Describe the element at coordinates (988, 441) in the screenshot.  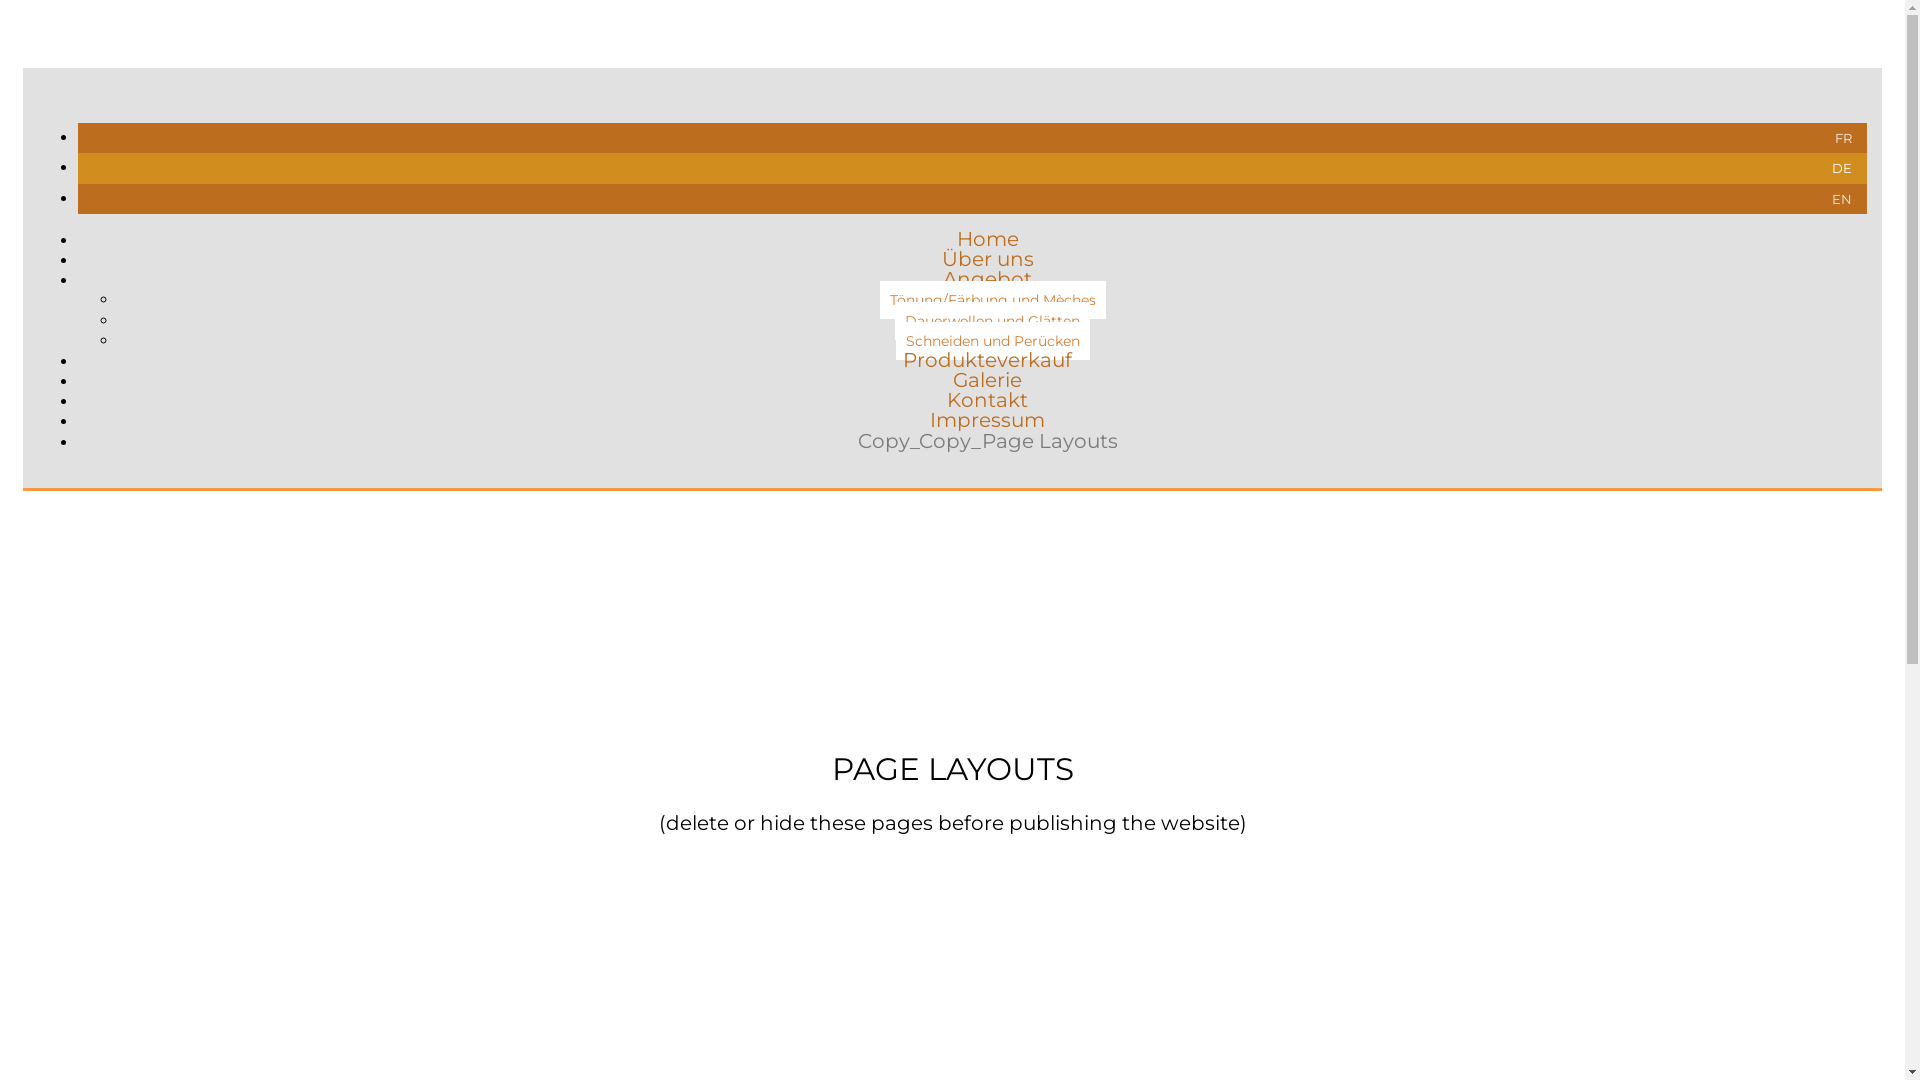
I see `Copy_Copy_Page Layouts` at that location.